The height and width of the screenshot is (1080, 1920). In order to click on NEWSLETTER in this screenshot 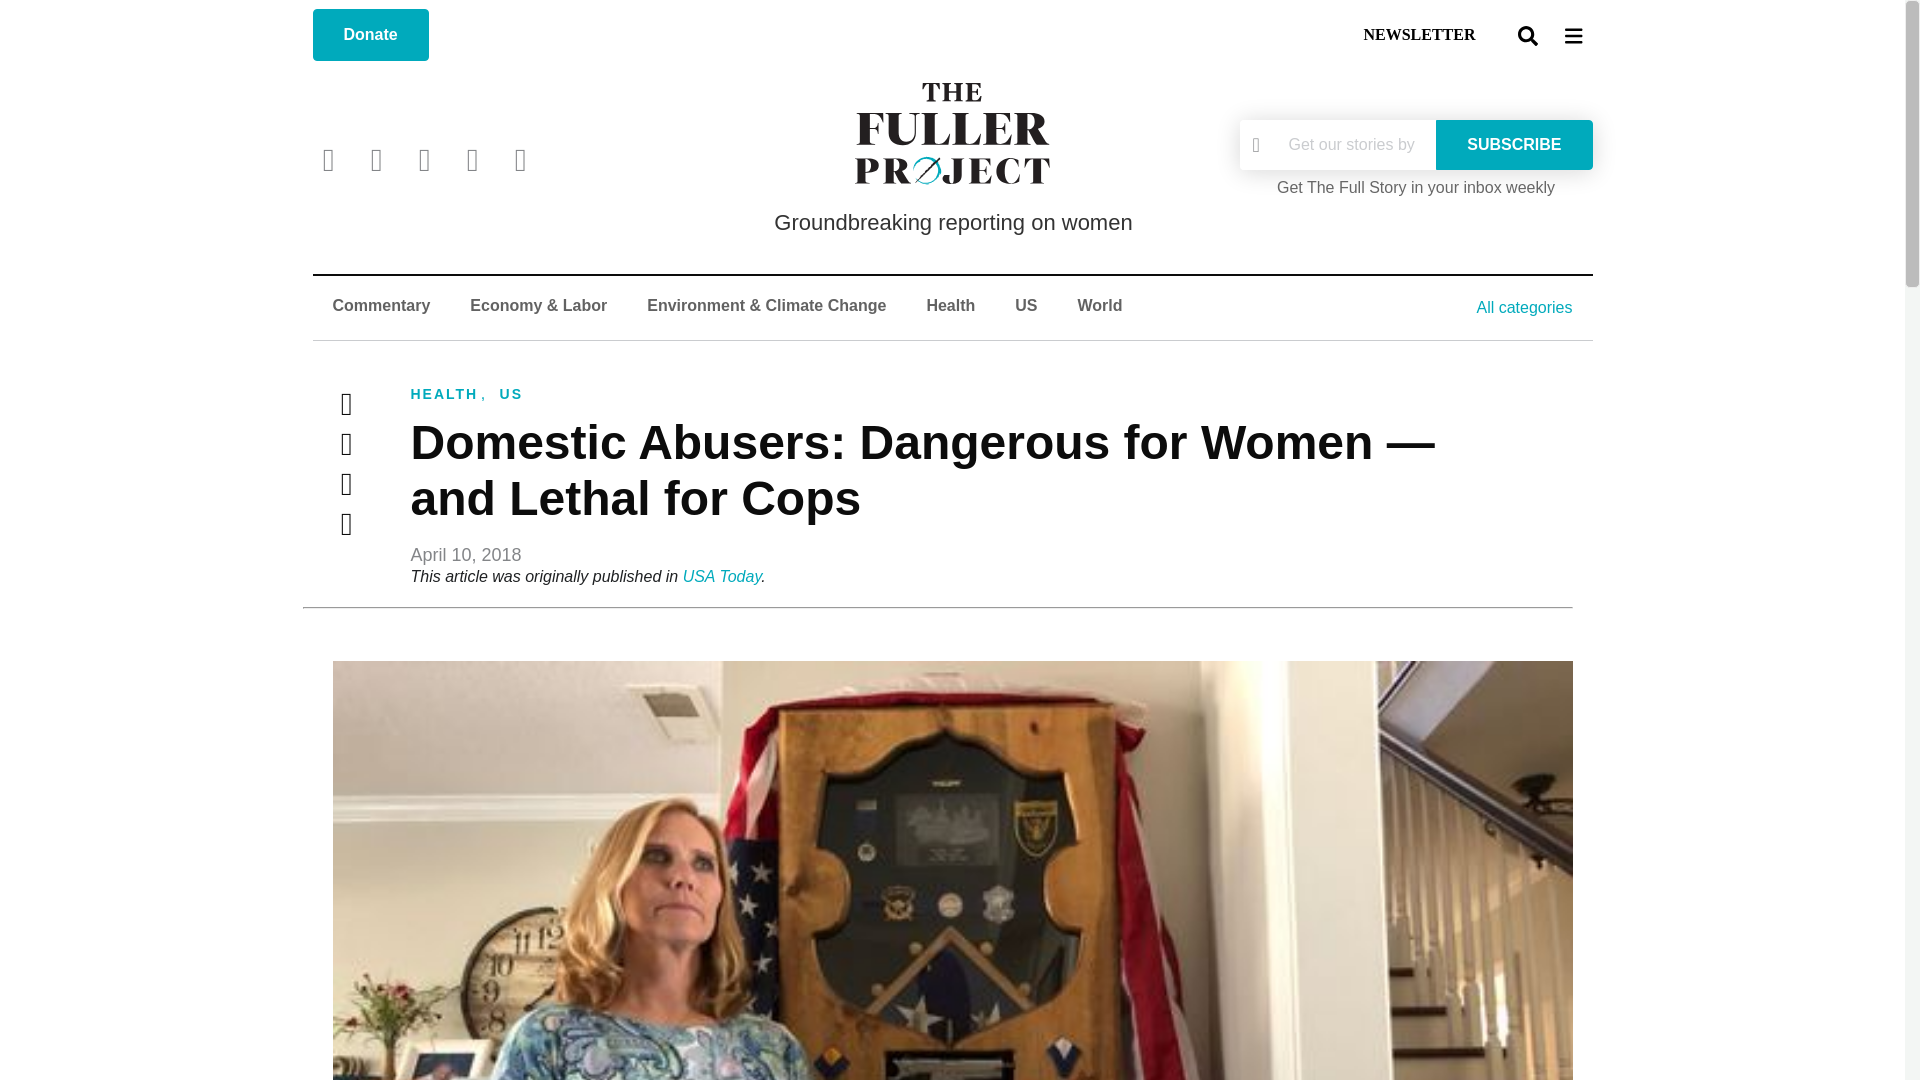, I will do `click(1418, 35)`.